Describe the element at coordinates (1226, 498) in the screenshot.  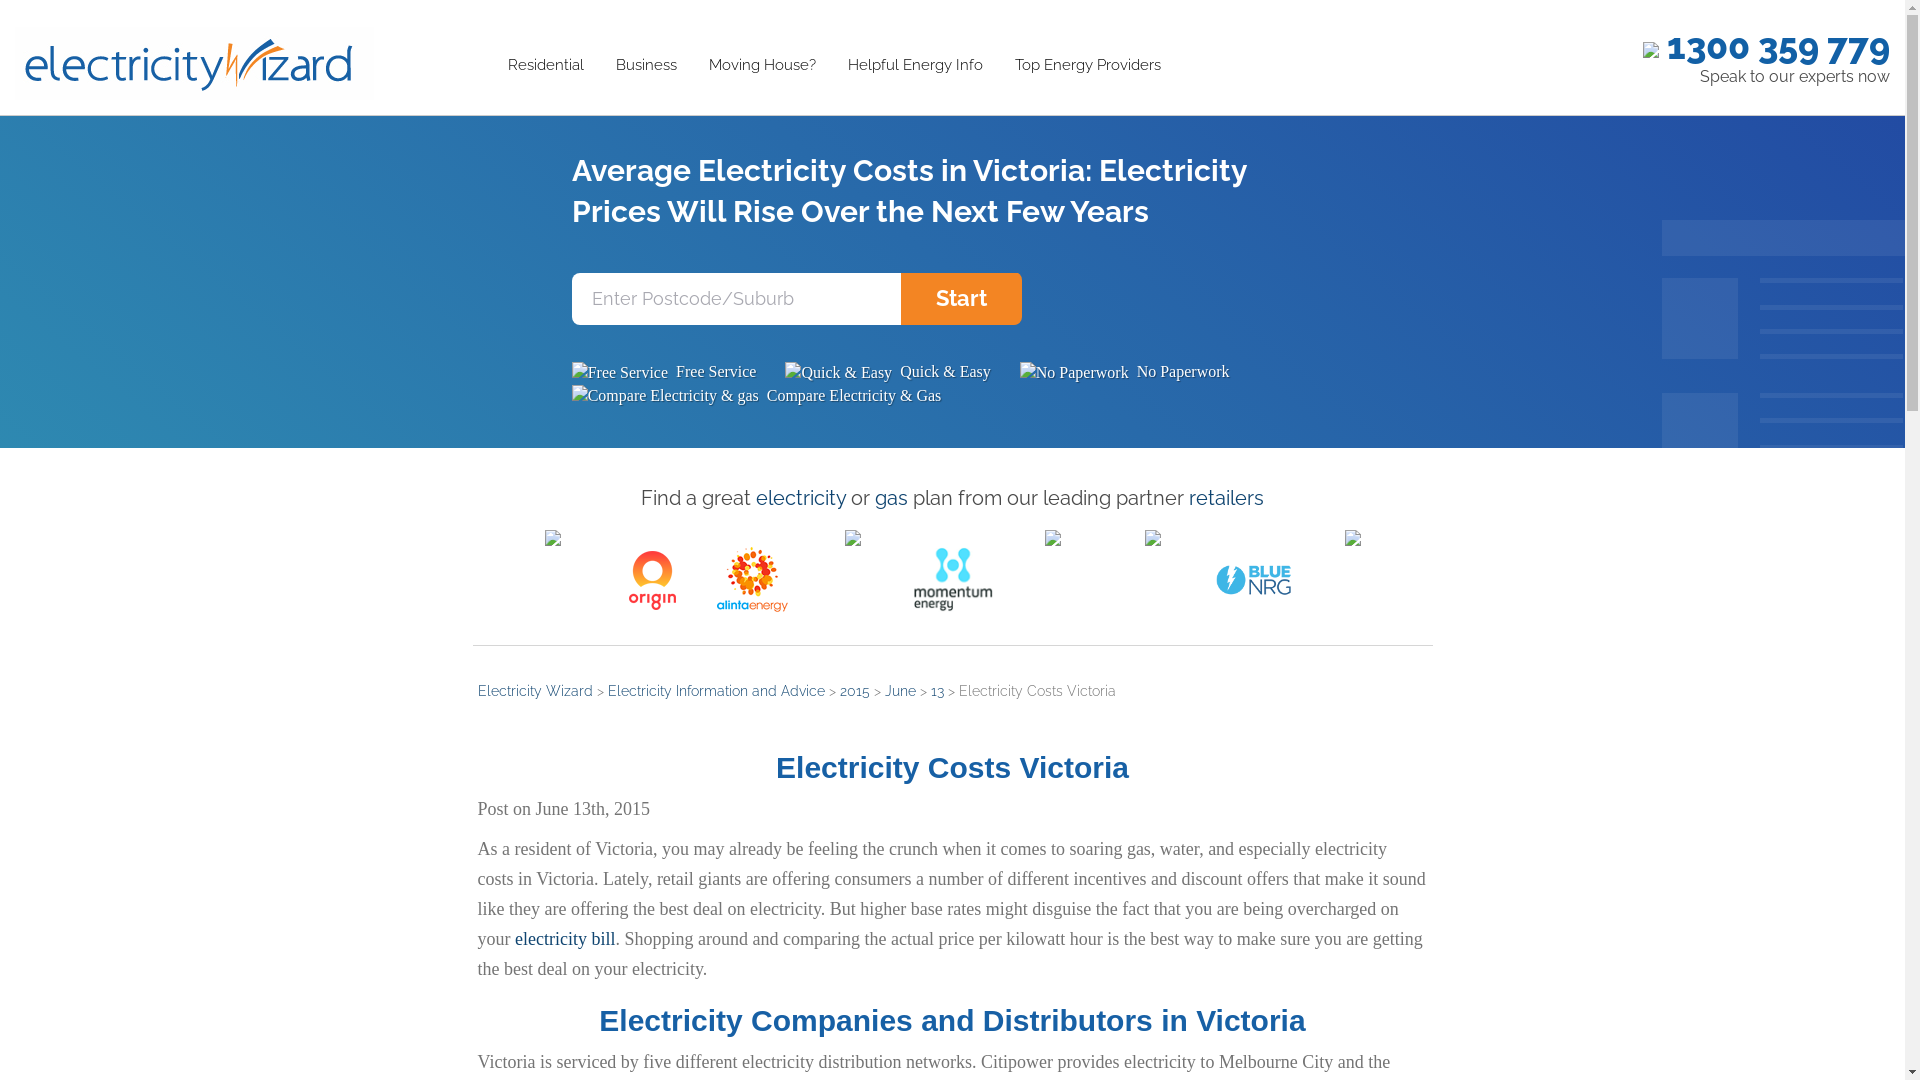
I see `retailers` at that location.